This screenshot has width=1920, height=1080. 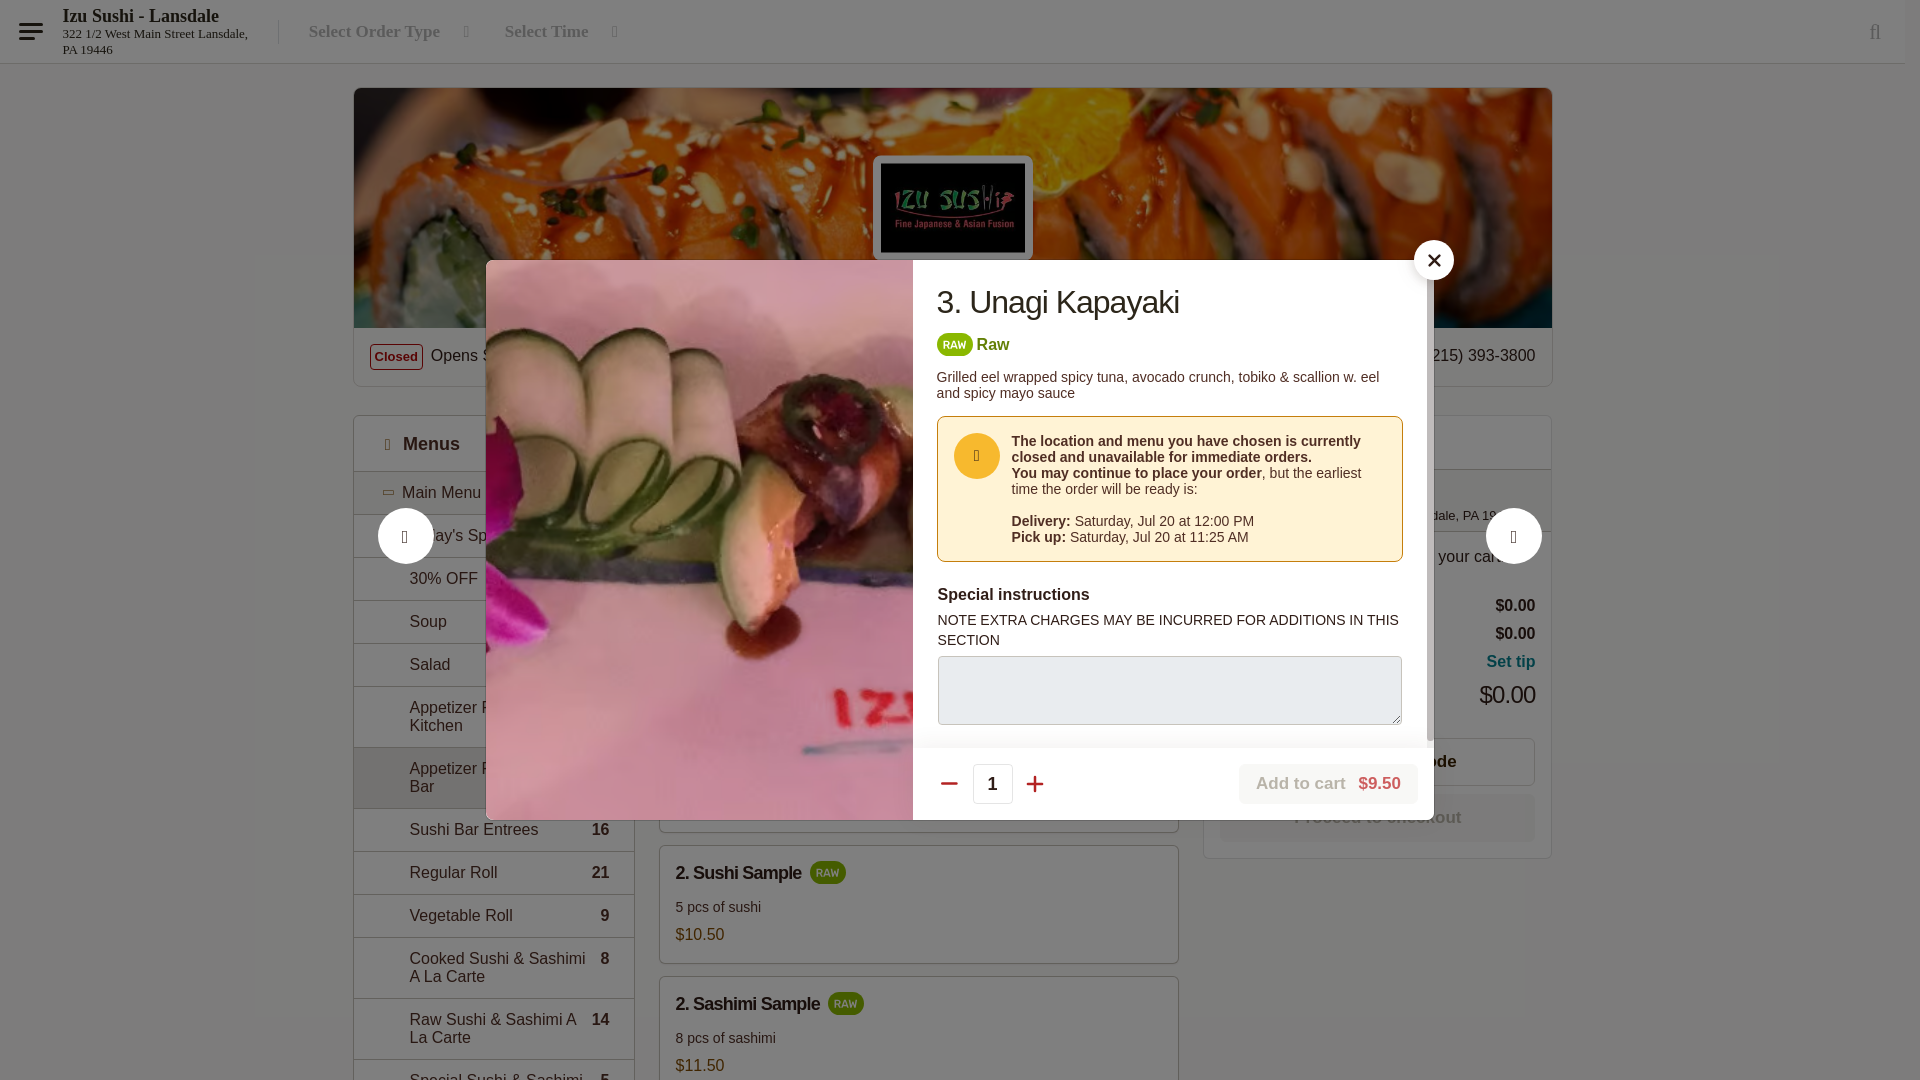 What do you see at coordinates (686, 356) in the screenshot?
I see `13. Fatty Tuna Tartare` at bounding box center [686, 356].